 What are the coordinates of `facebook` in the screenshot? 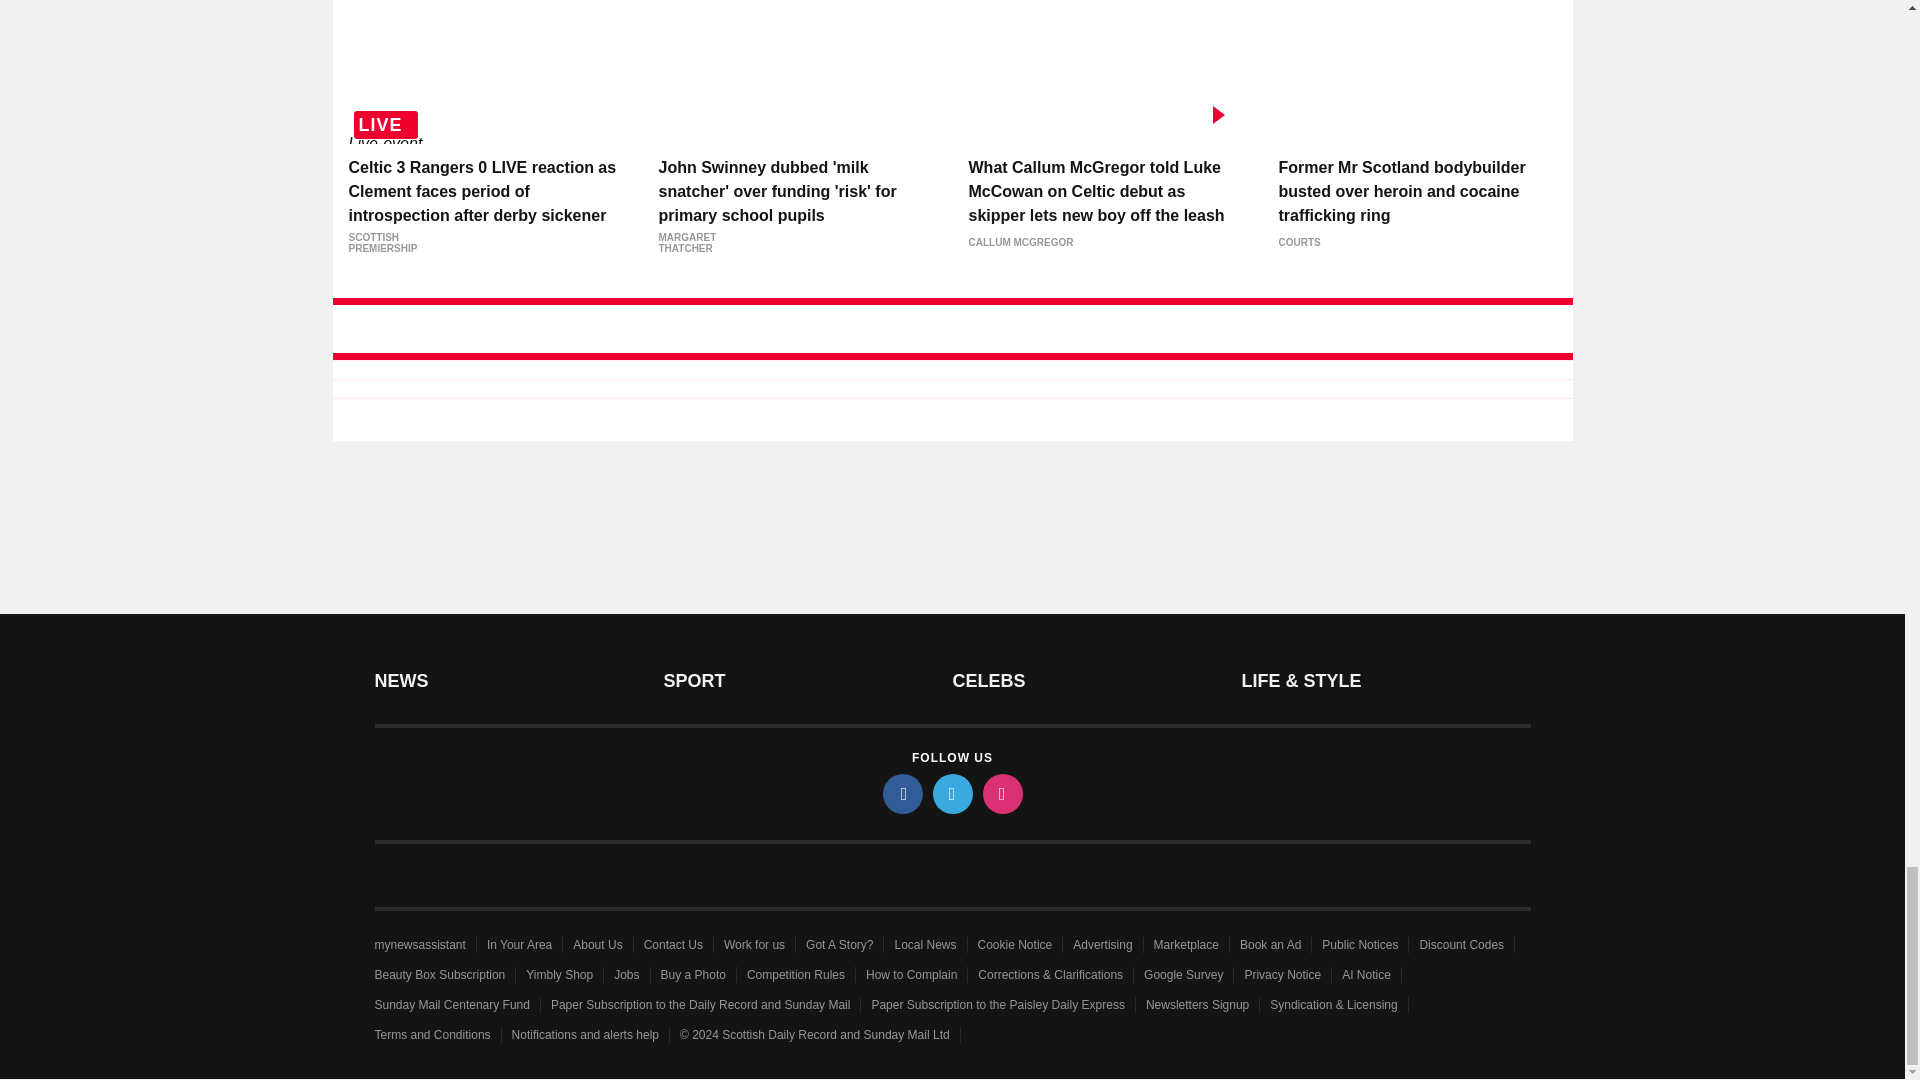 It's located at (901, 794).